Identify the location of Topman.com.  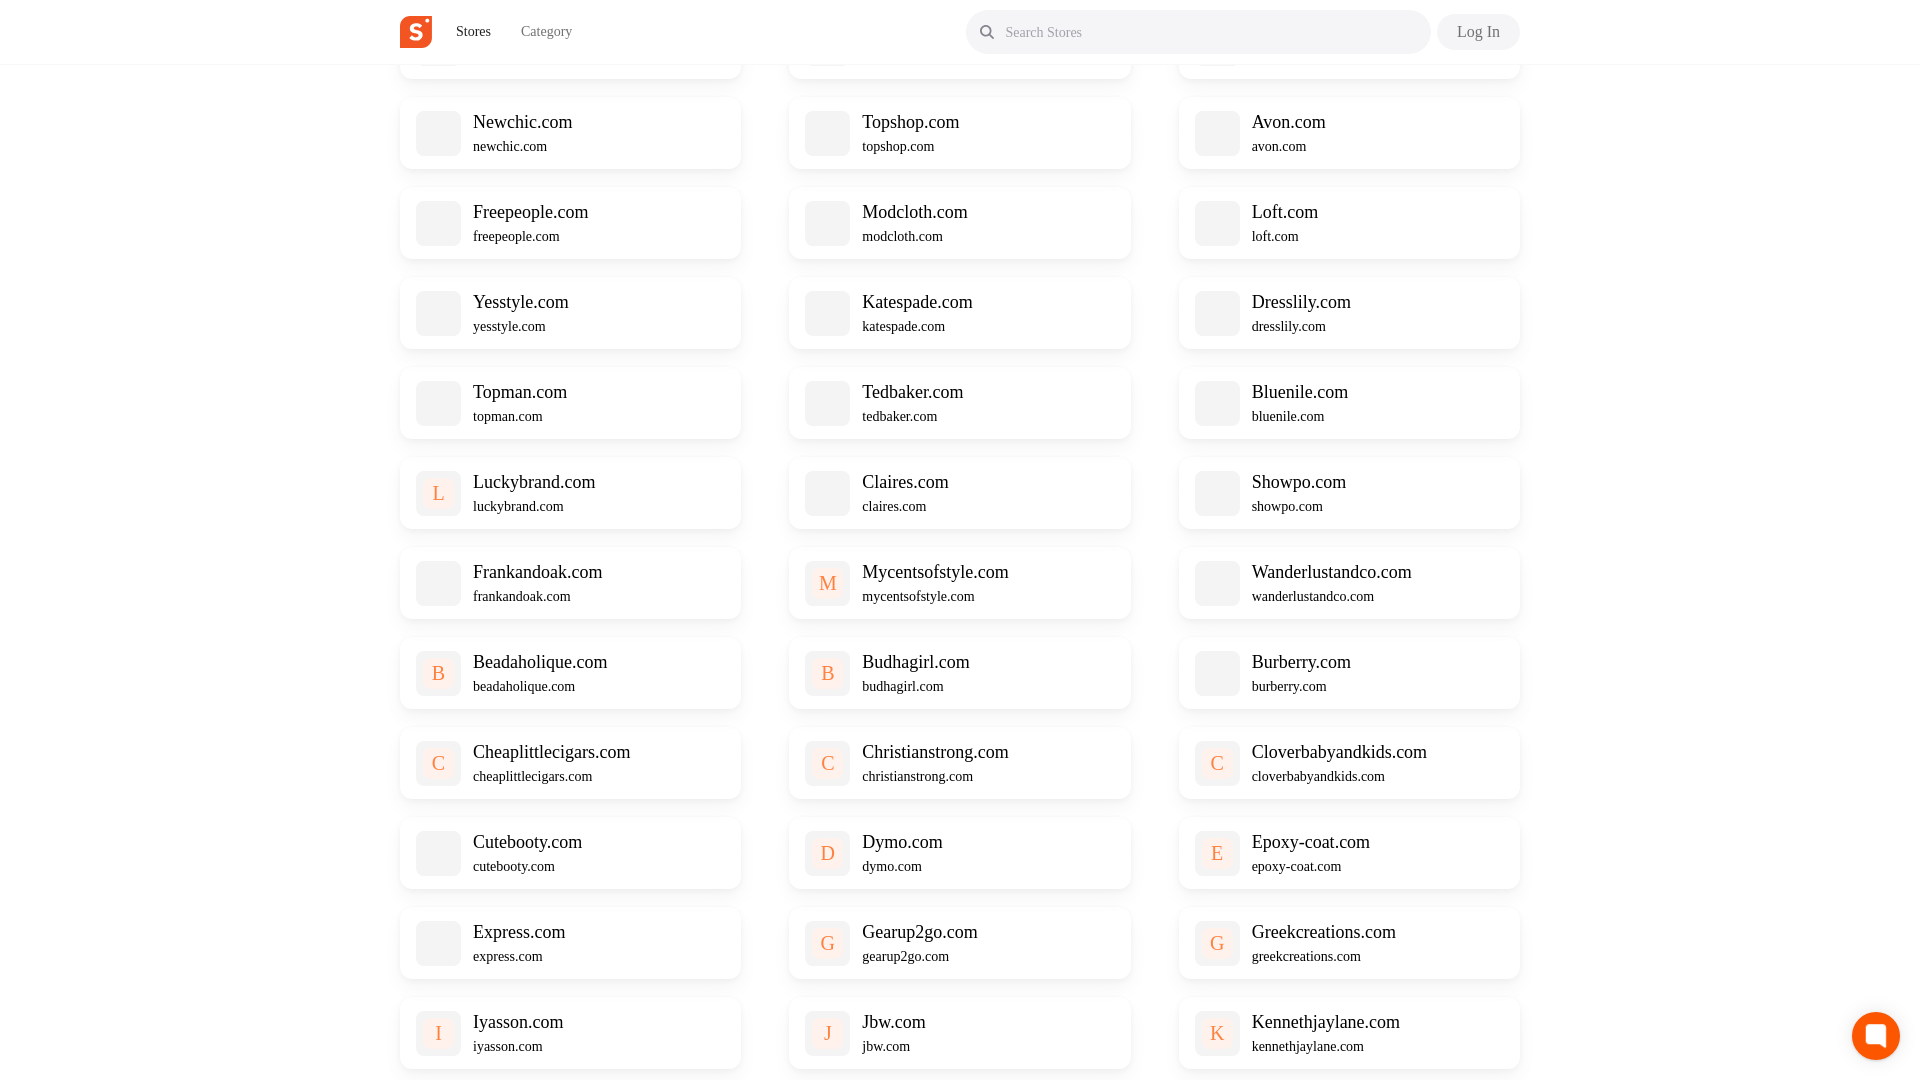
(519, 392).